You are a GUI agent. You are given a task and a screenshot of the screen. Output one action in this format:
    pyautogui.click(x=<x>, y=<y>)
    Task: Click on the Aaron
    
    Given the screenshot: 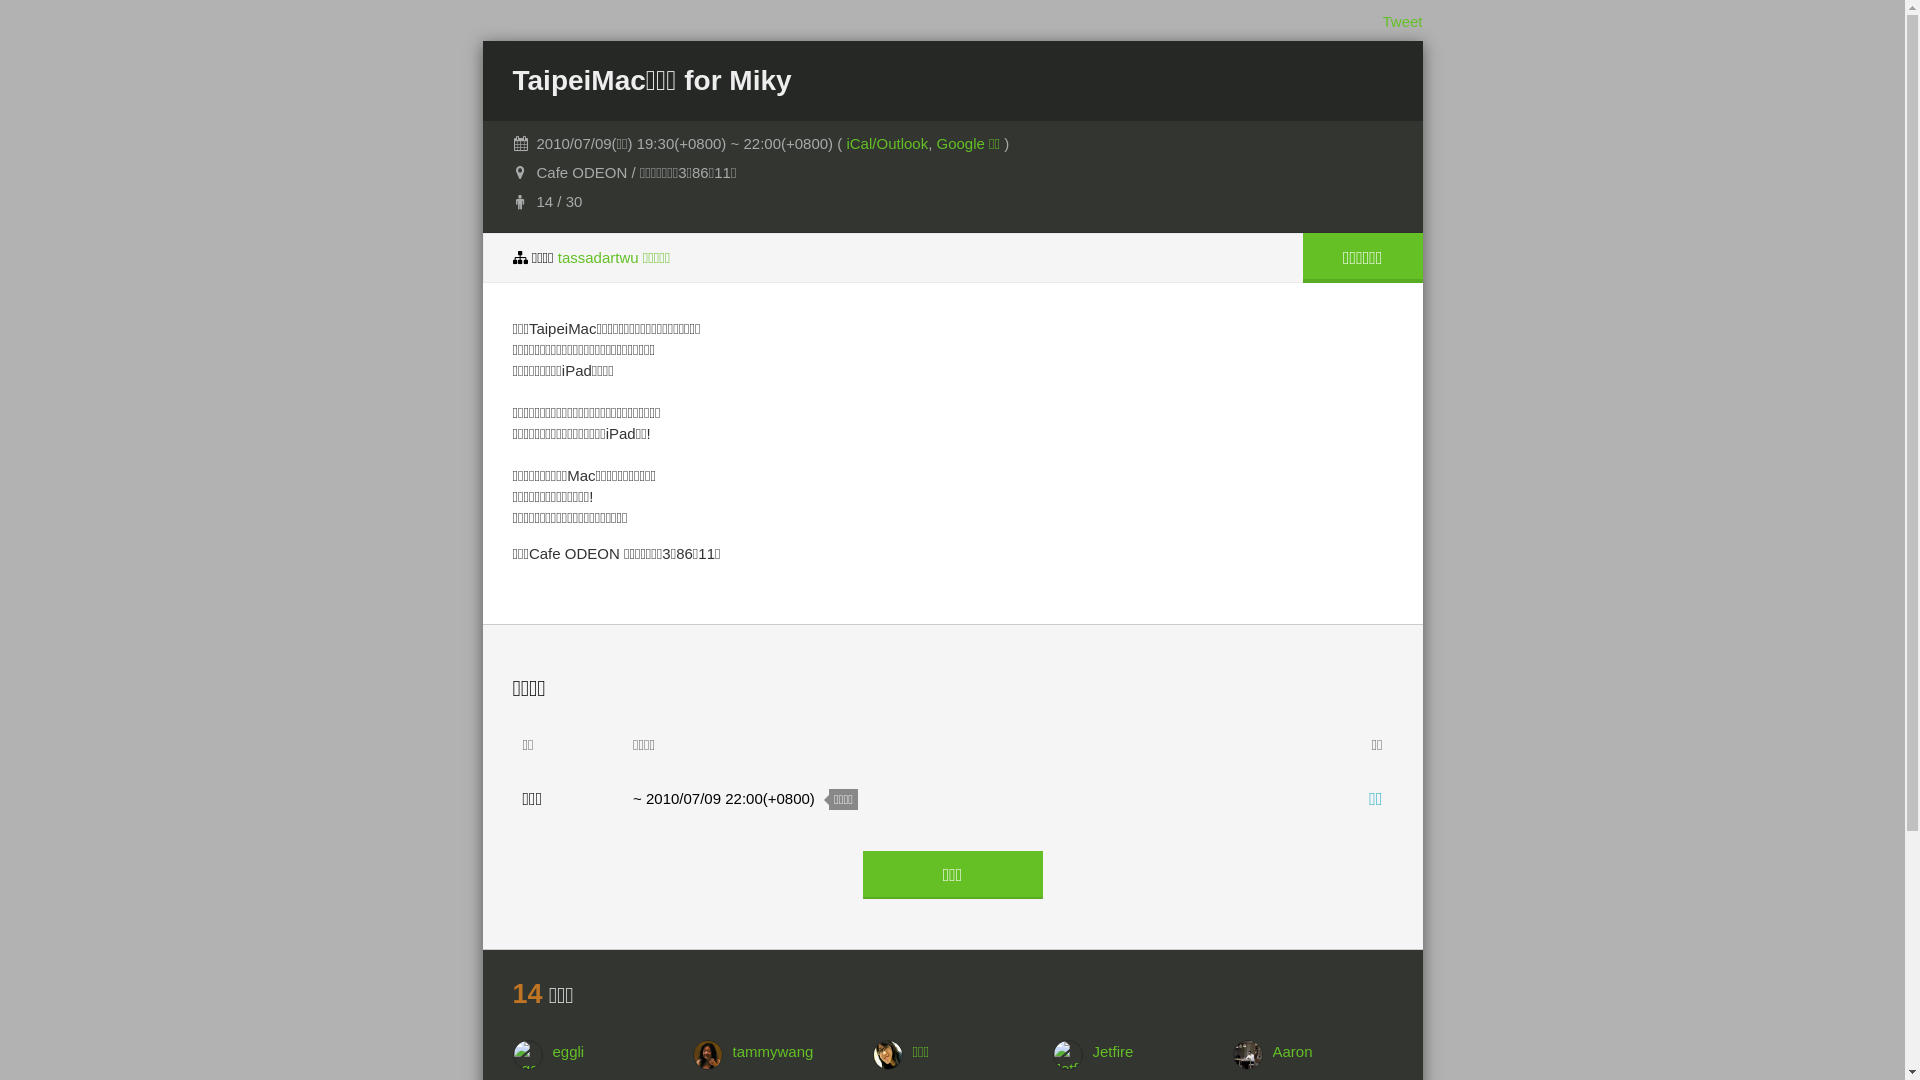 What is the action you would take?
    pyautogui.click(x=1332, y=1052)
    